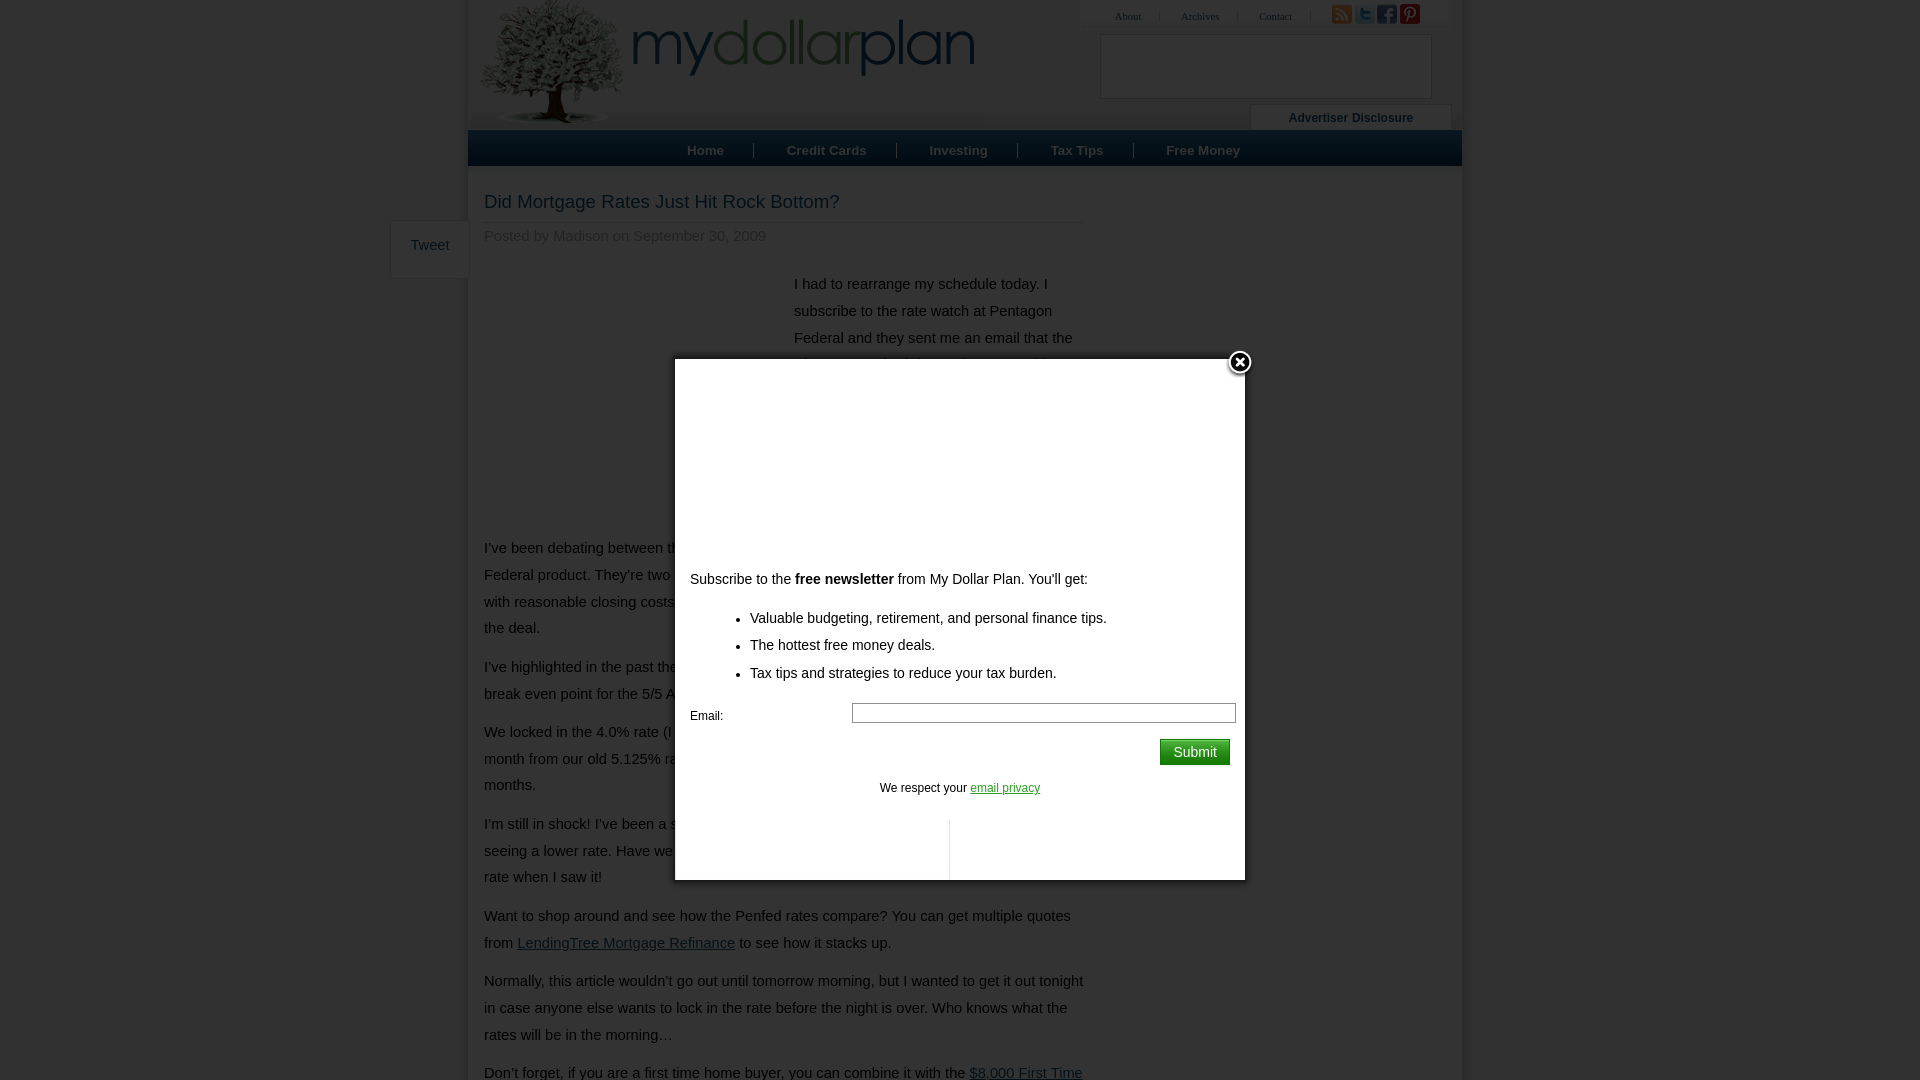  I want to click on Free Money, so click(1202, 150).